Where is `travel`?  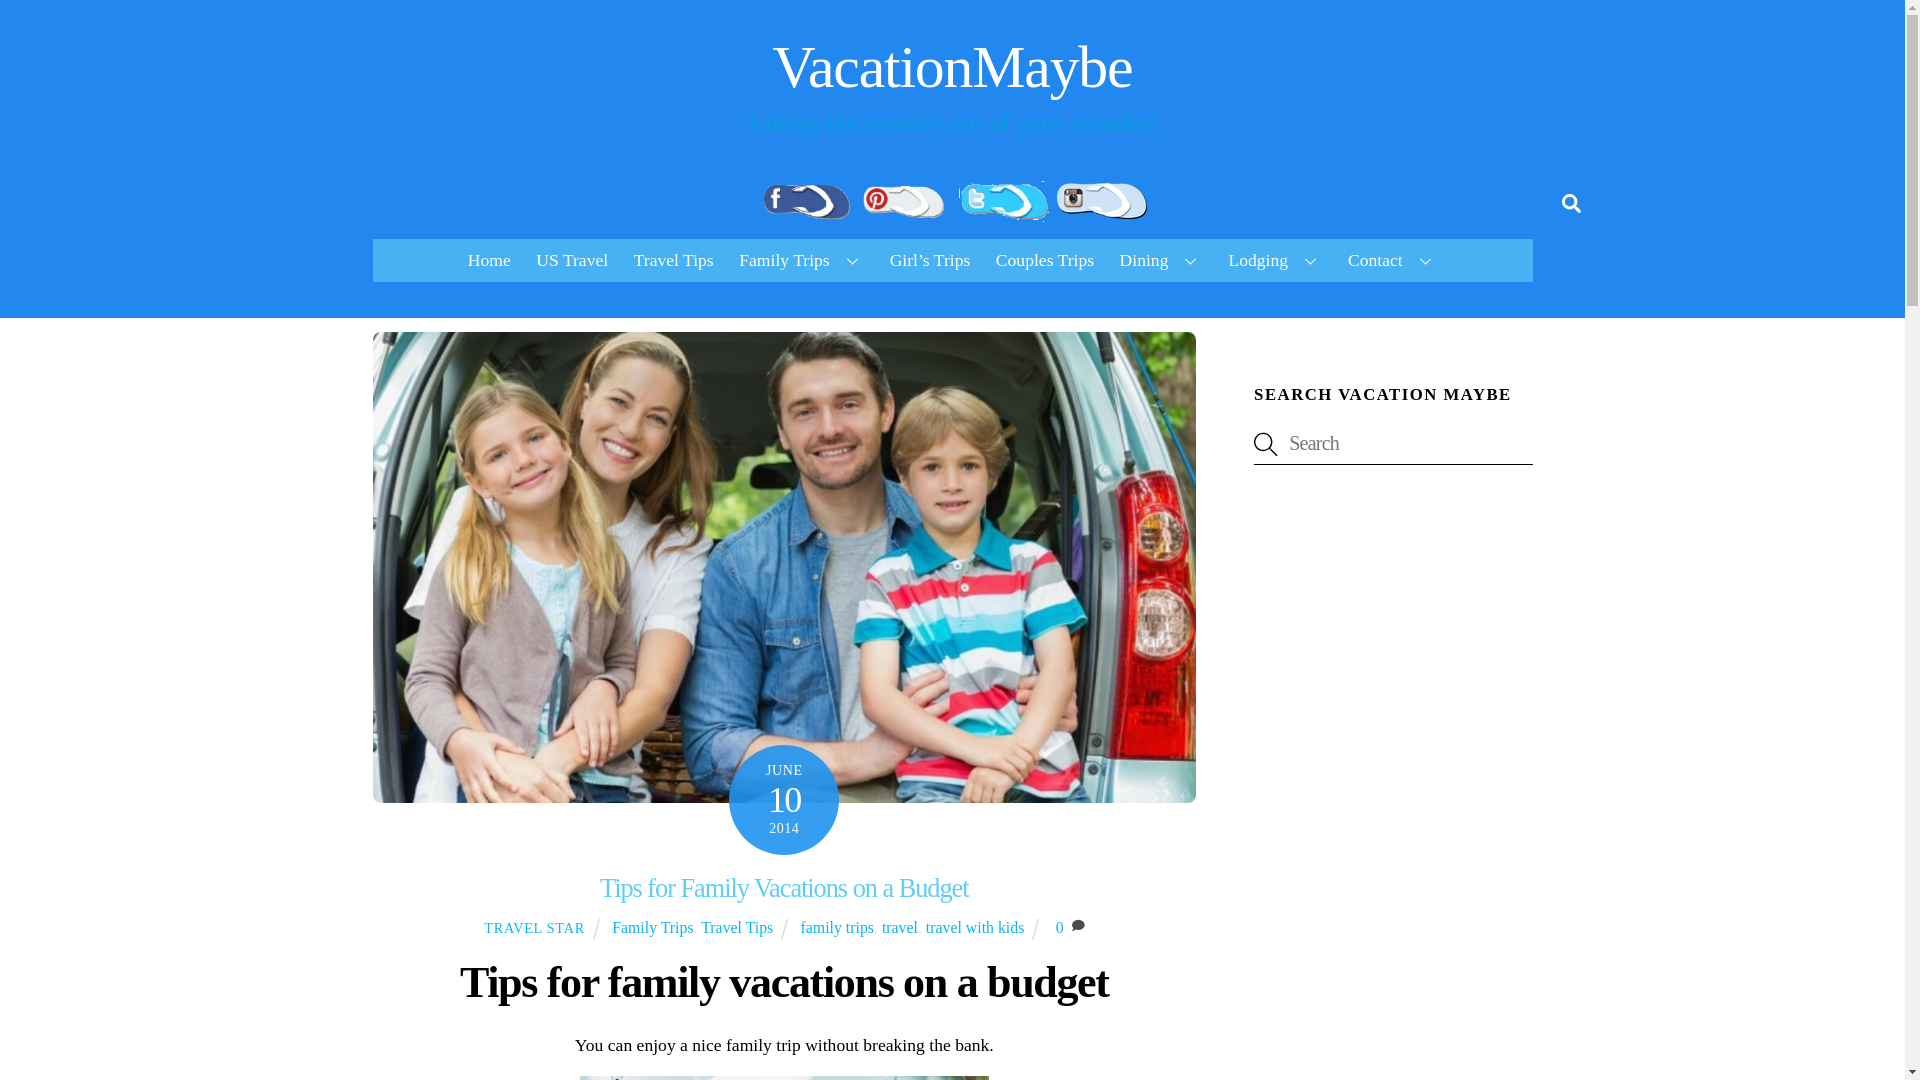
travel is located at coordinates (899, 928).